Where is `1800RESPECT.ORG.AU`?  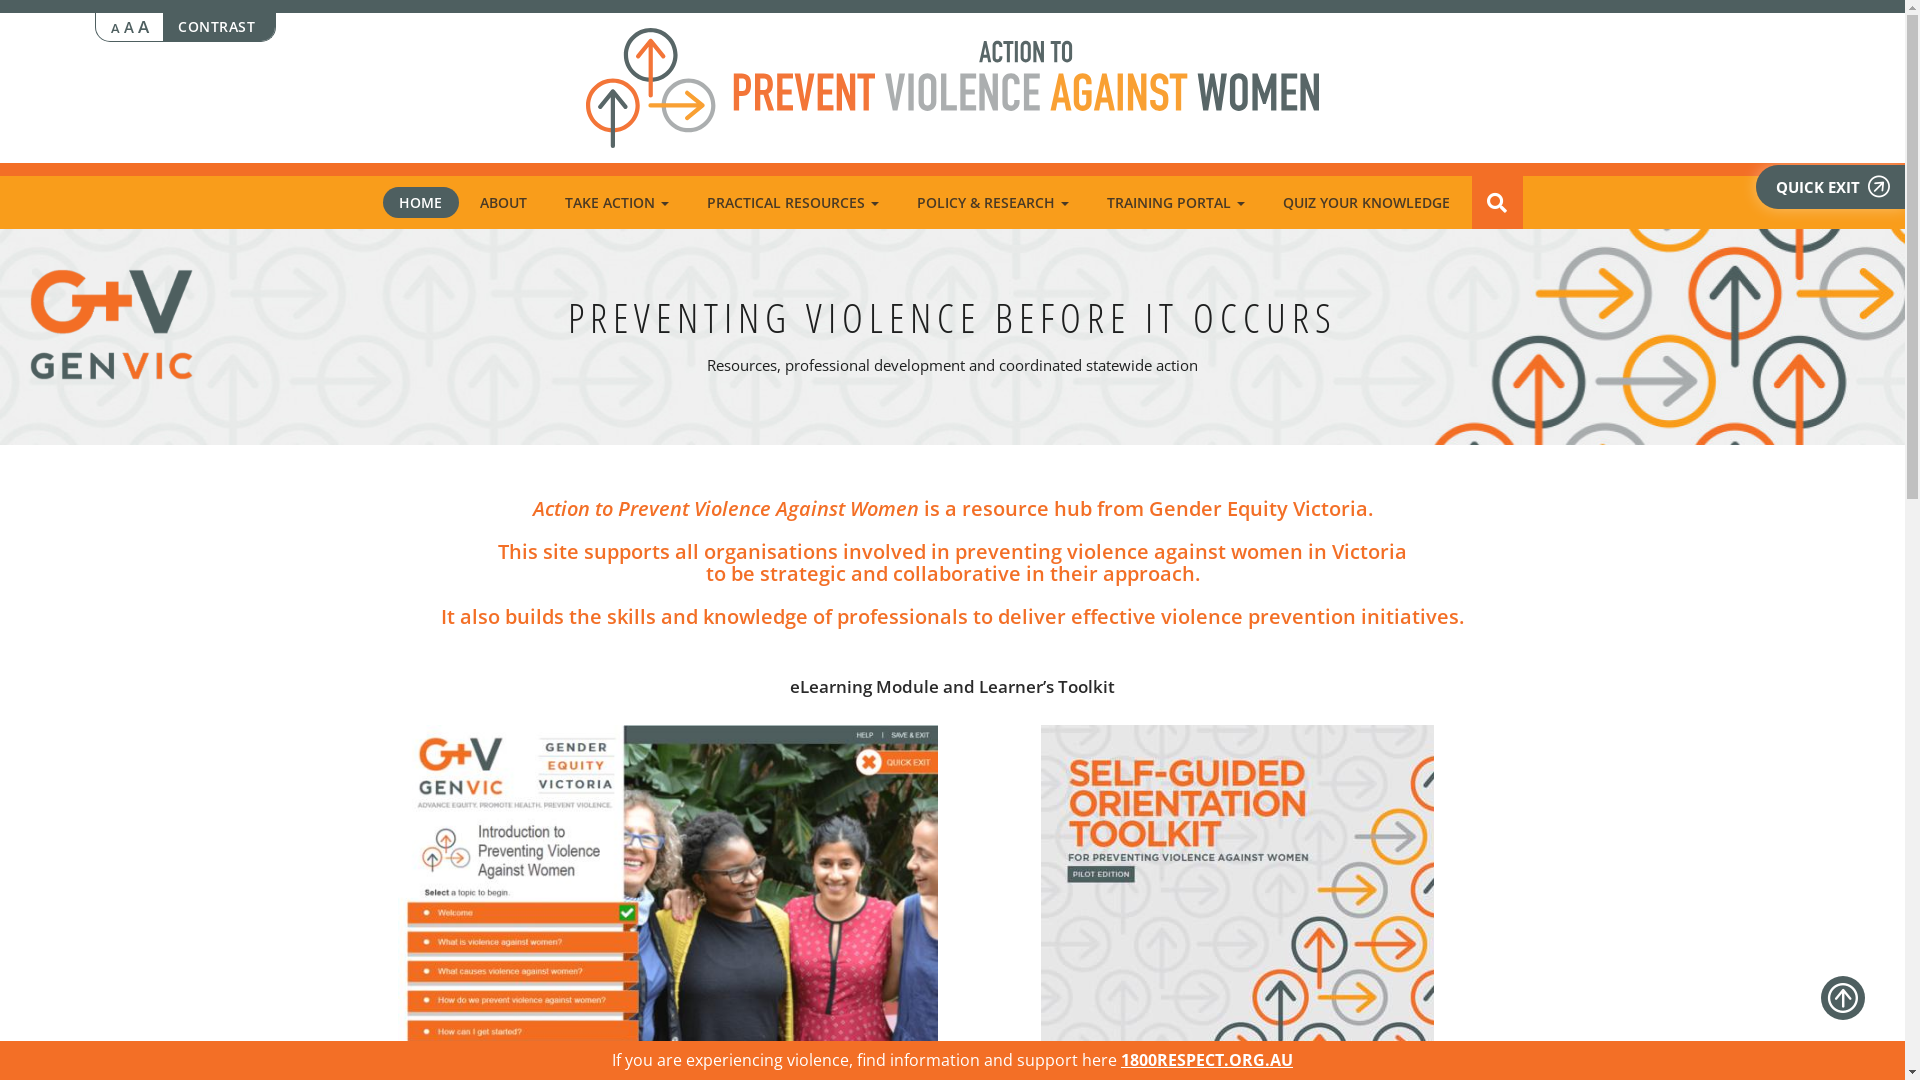
1800RESPECT.ORG.AU is located at coordinates (1207, 1060).